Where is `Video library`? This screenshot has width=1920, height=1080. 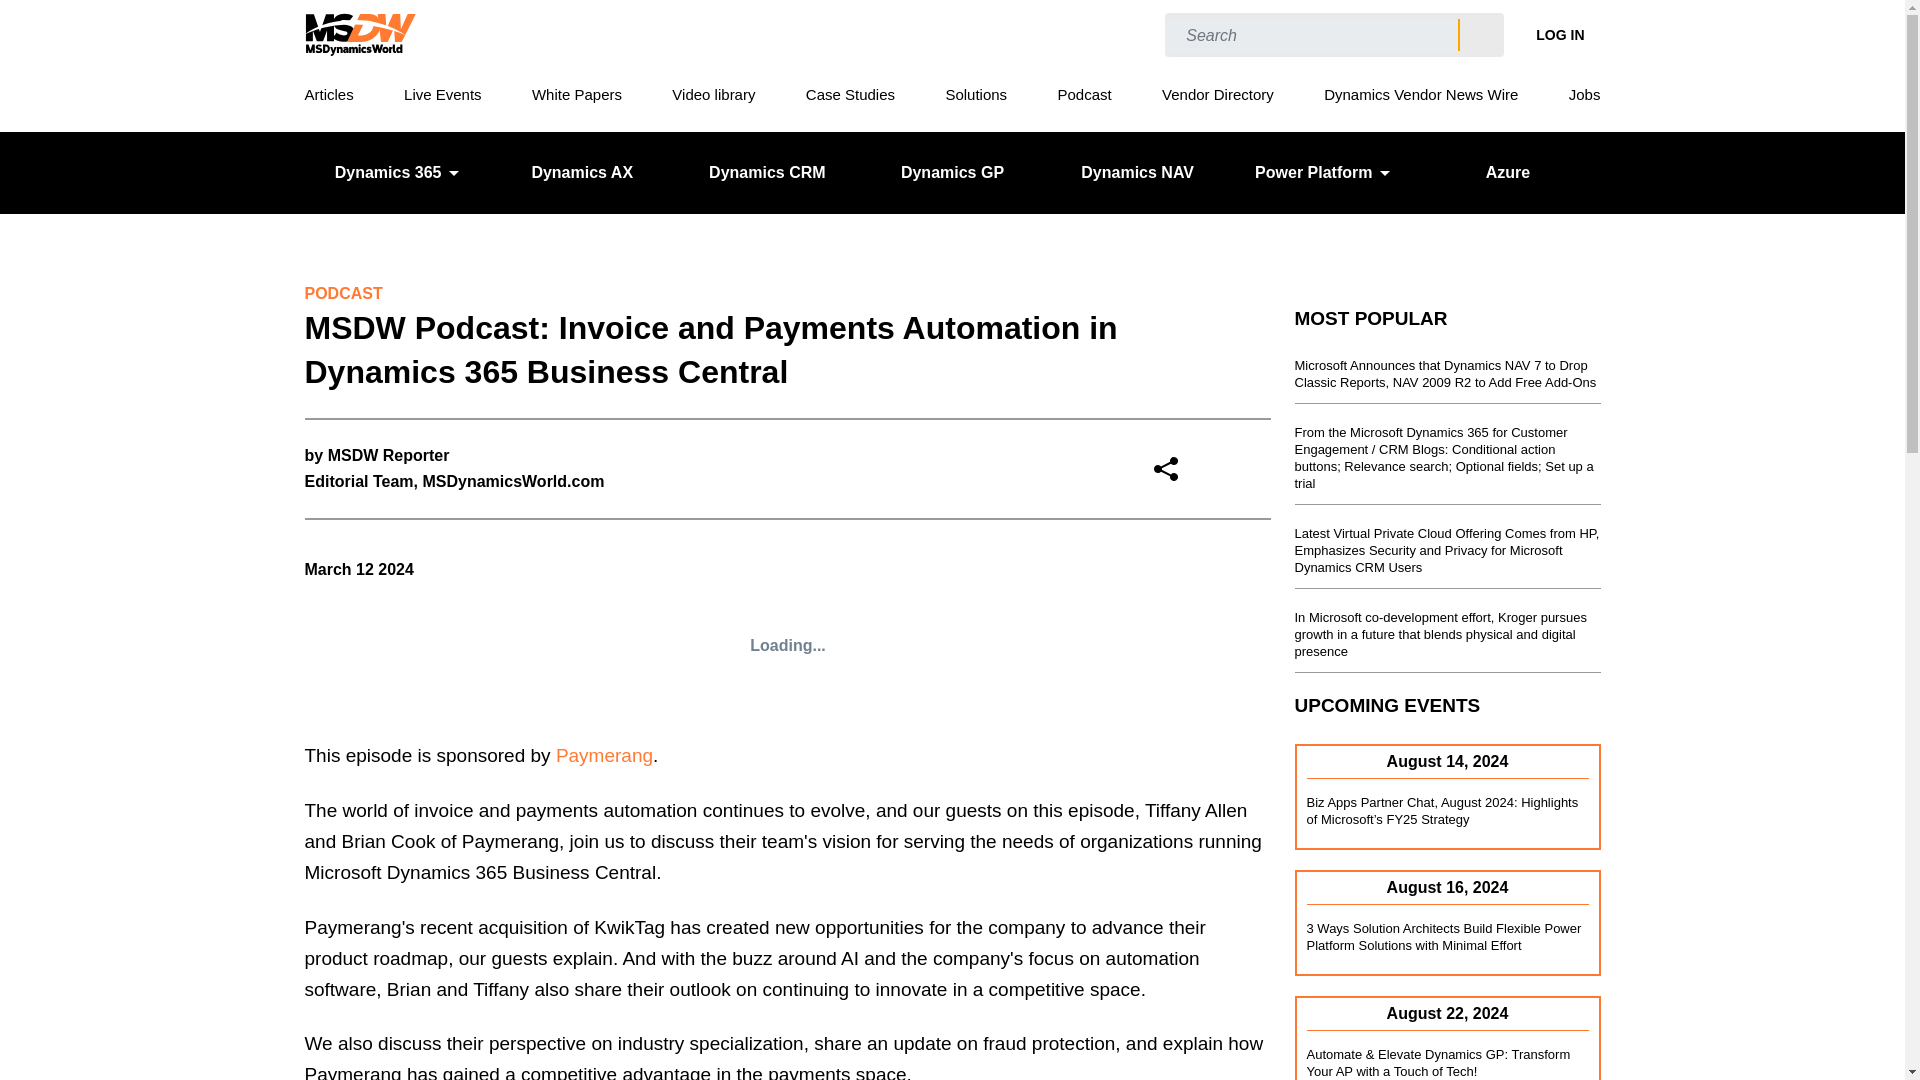
Video library is located at coordinates (713, 94).